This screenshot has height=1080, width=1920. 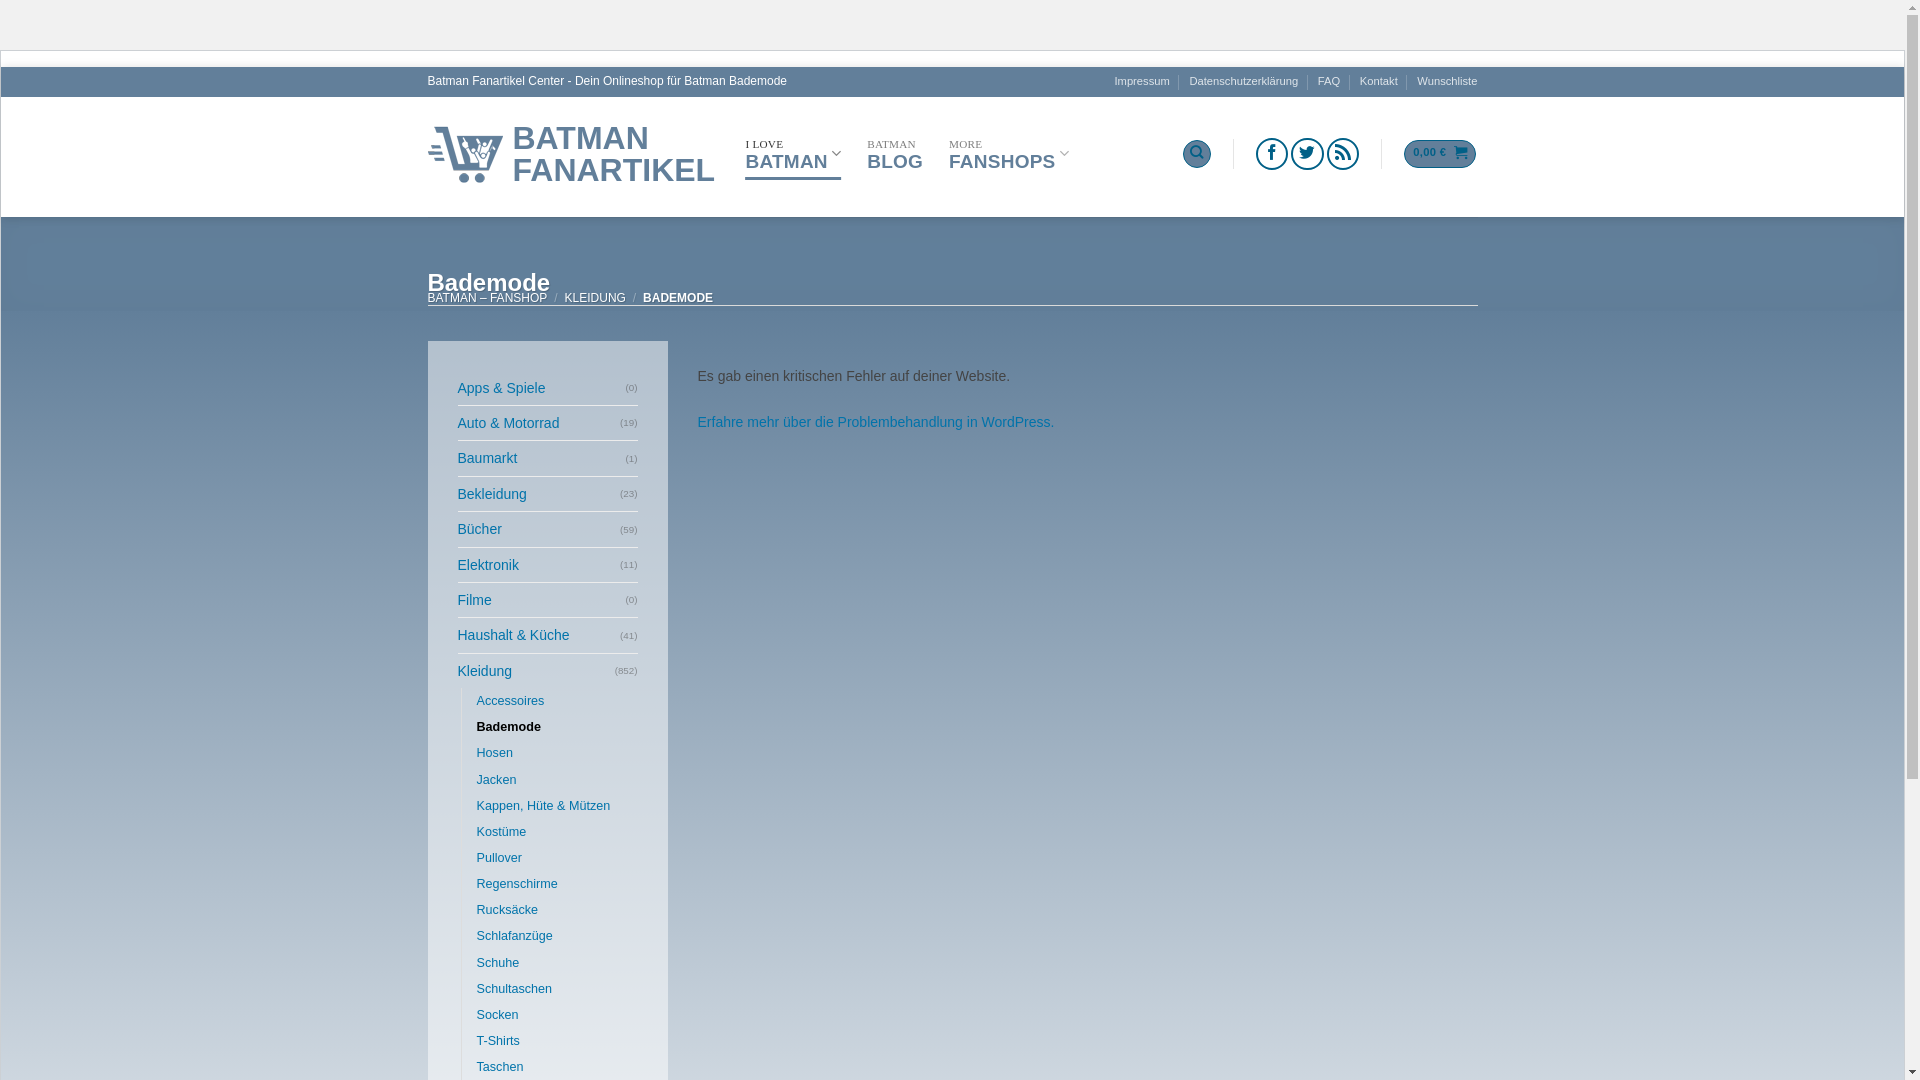 What do you see at coordinates (1009, 154) in the screenshot?
I see `MORE
FANSHOPS` at bounding box center [1009, 154].